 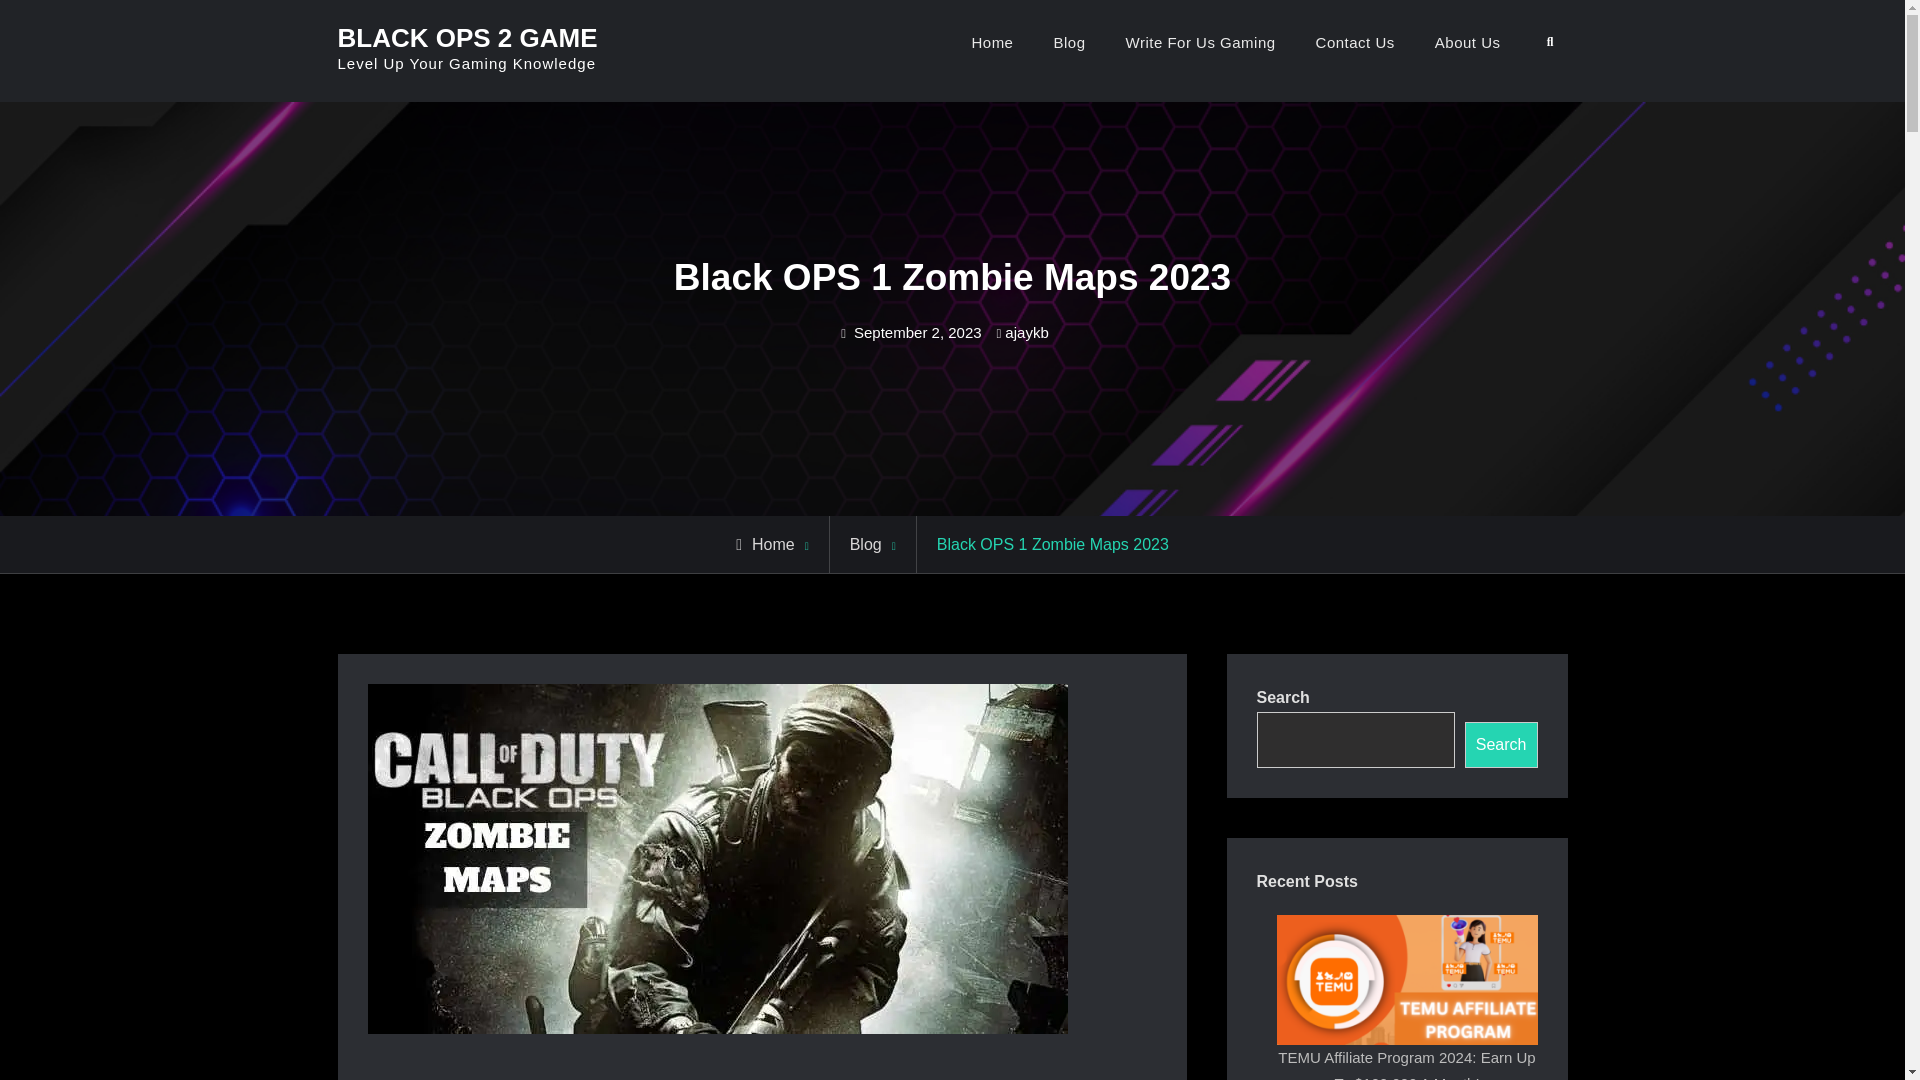 What do you see at coordinates (467, 37) in the screenshot?
I see `BLACK OPS 2 GAME` at bounding box center [467, 37].